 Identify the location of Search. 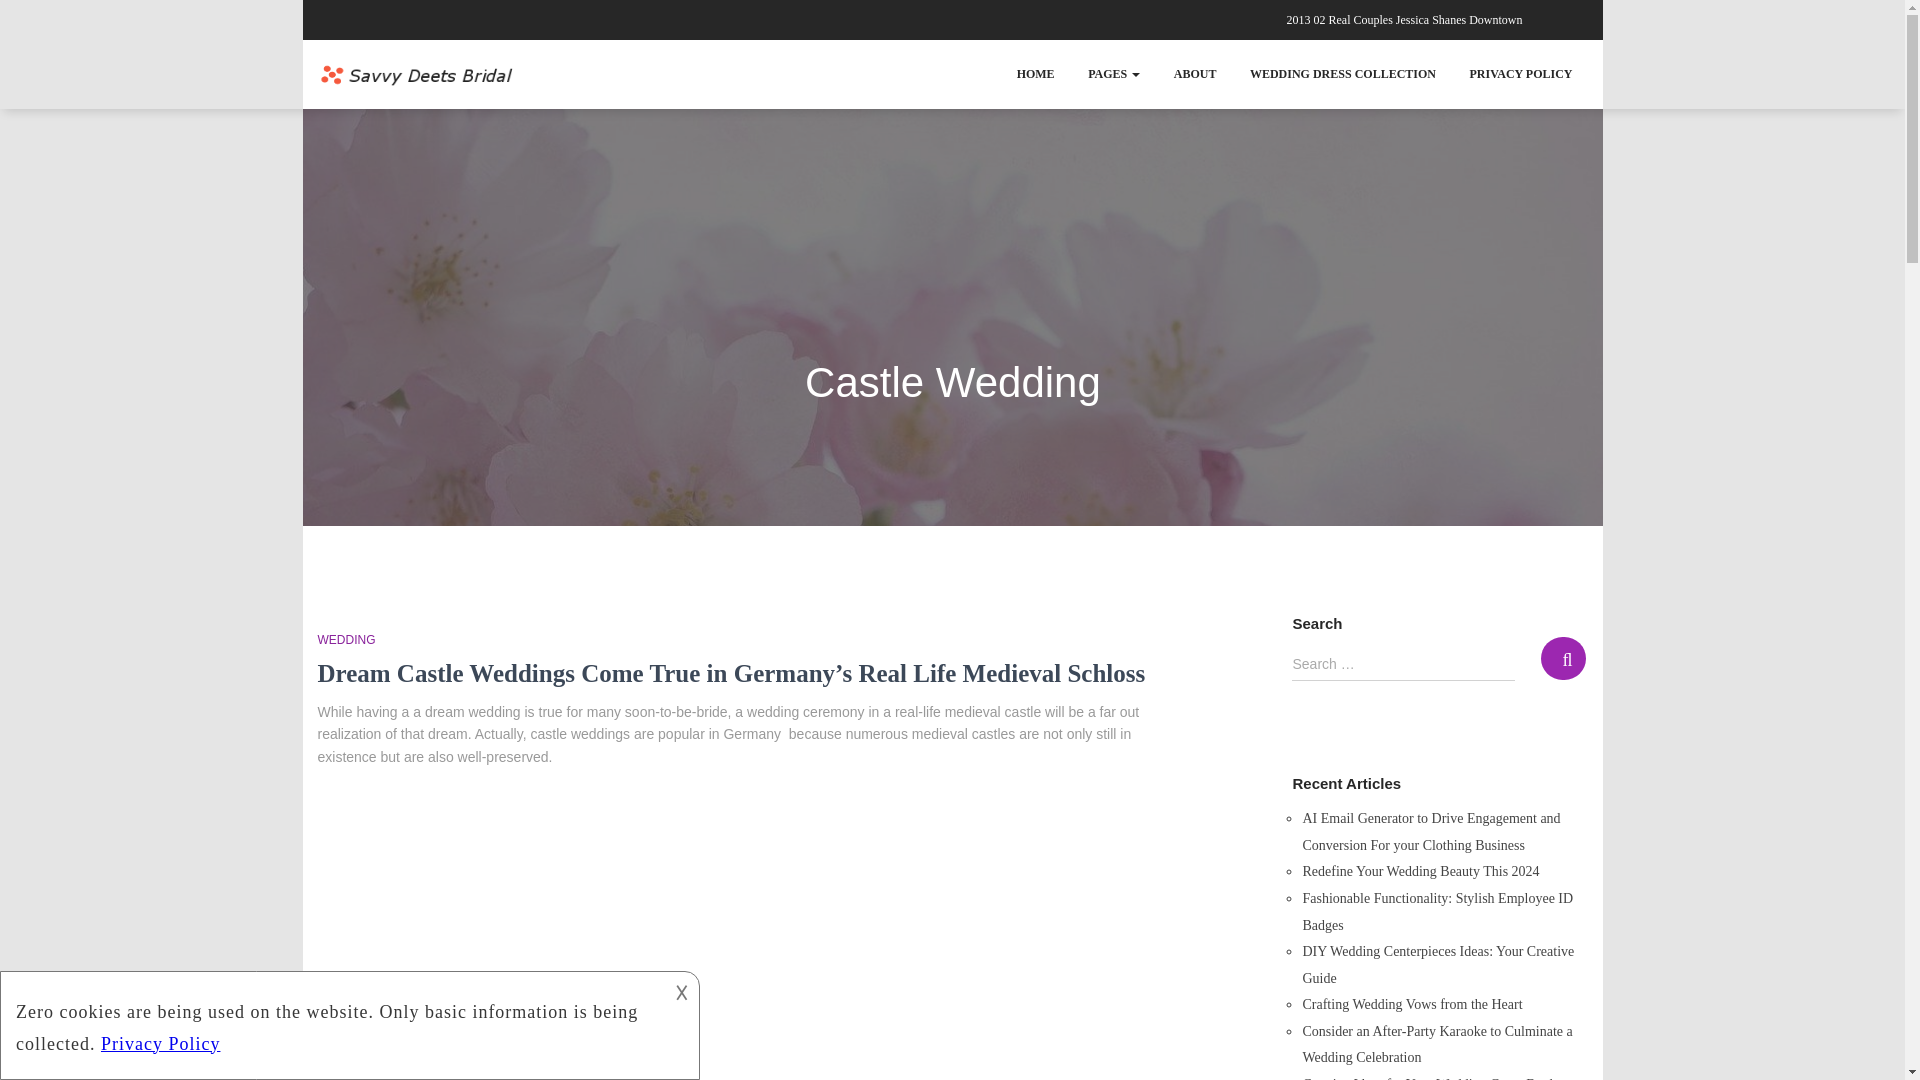
(1563, 658).